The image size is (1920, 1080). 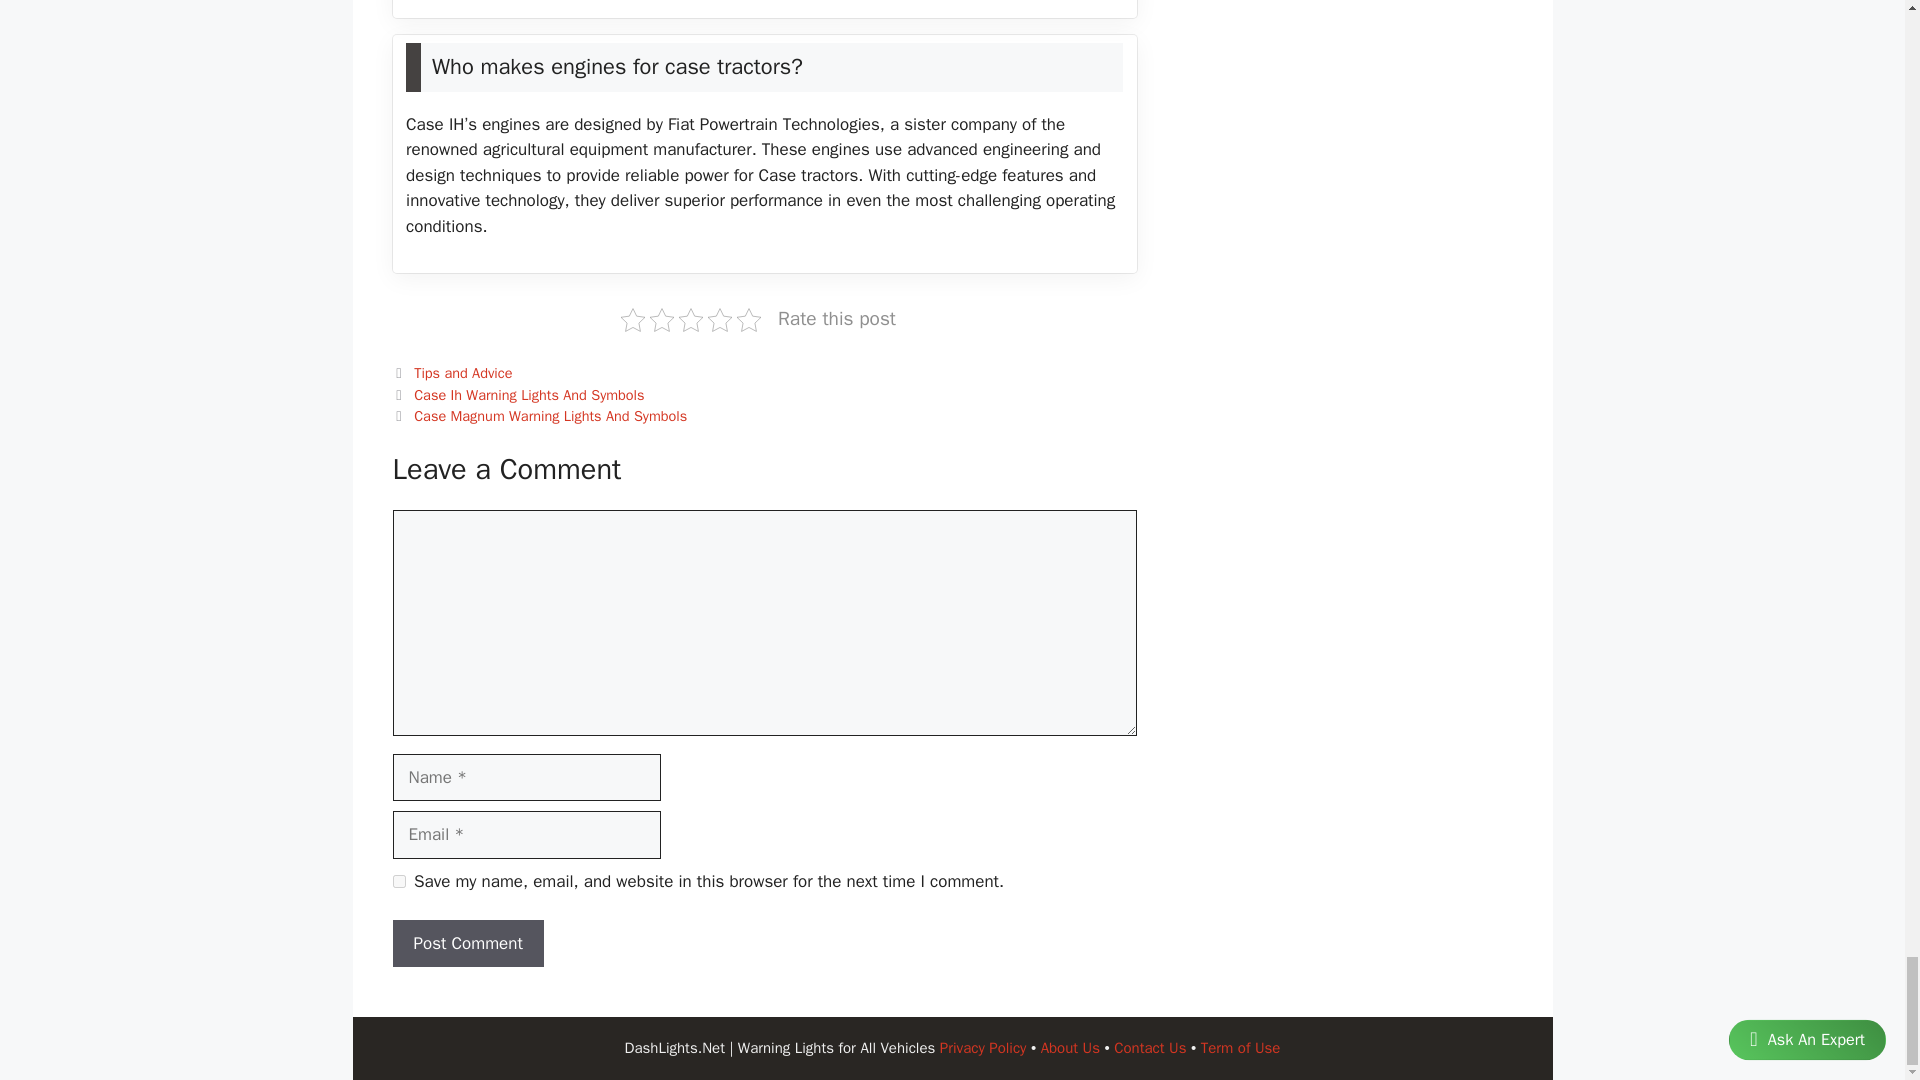 What do you see at coordinates (463, 372) in the screenshot?
I see `Tips and Advice` at bounding box center [463, 372].